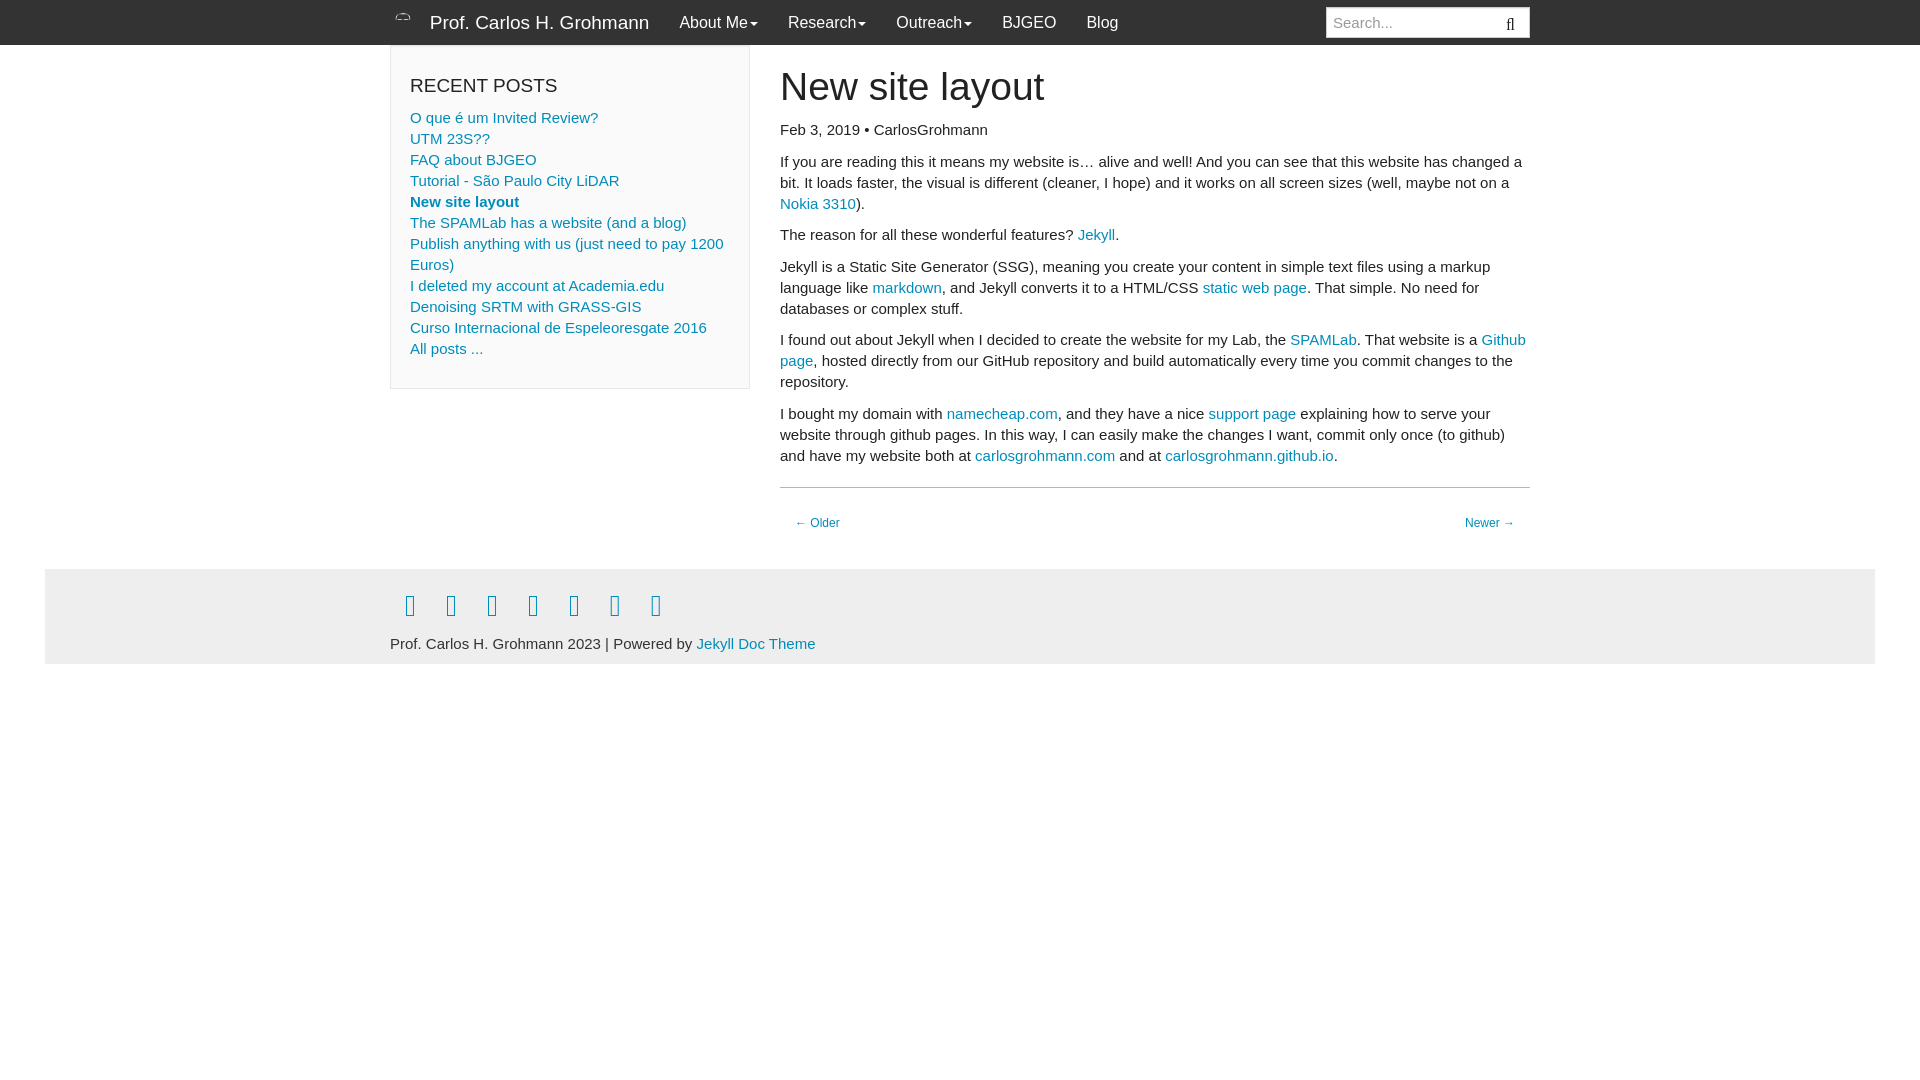 This screenshot has width=1920, height=1080. What do you see at coordinates (934, 22) in the screenshot?
I see `Outreach` at bounding box center [934, 22].